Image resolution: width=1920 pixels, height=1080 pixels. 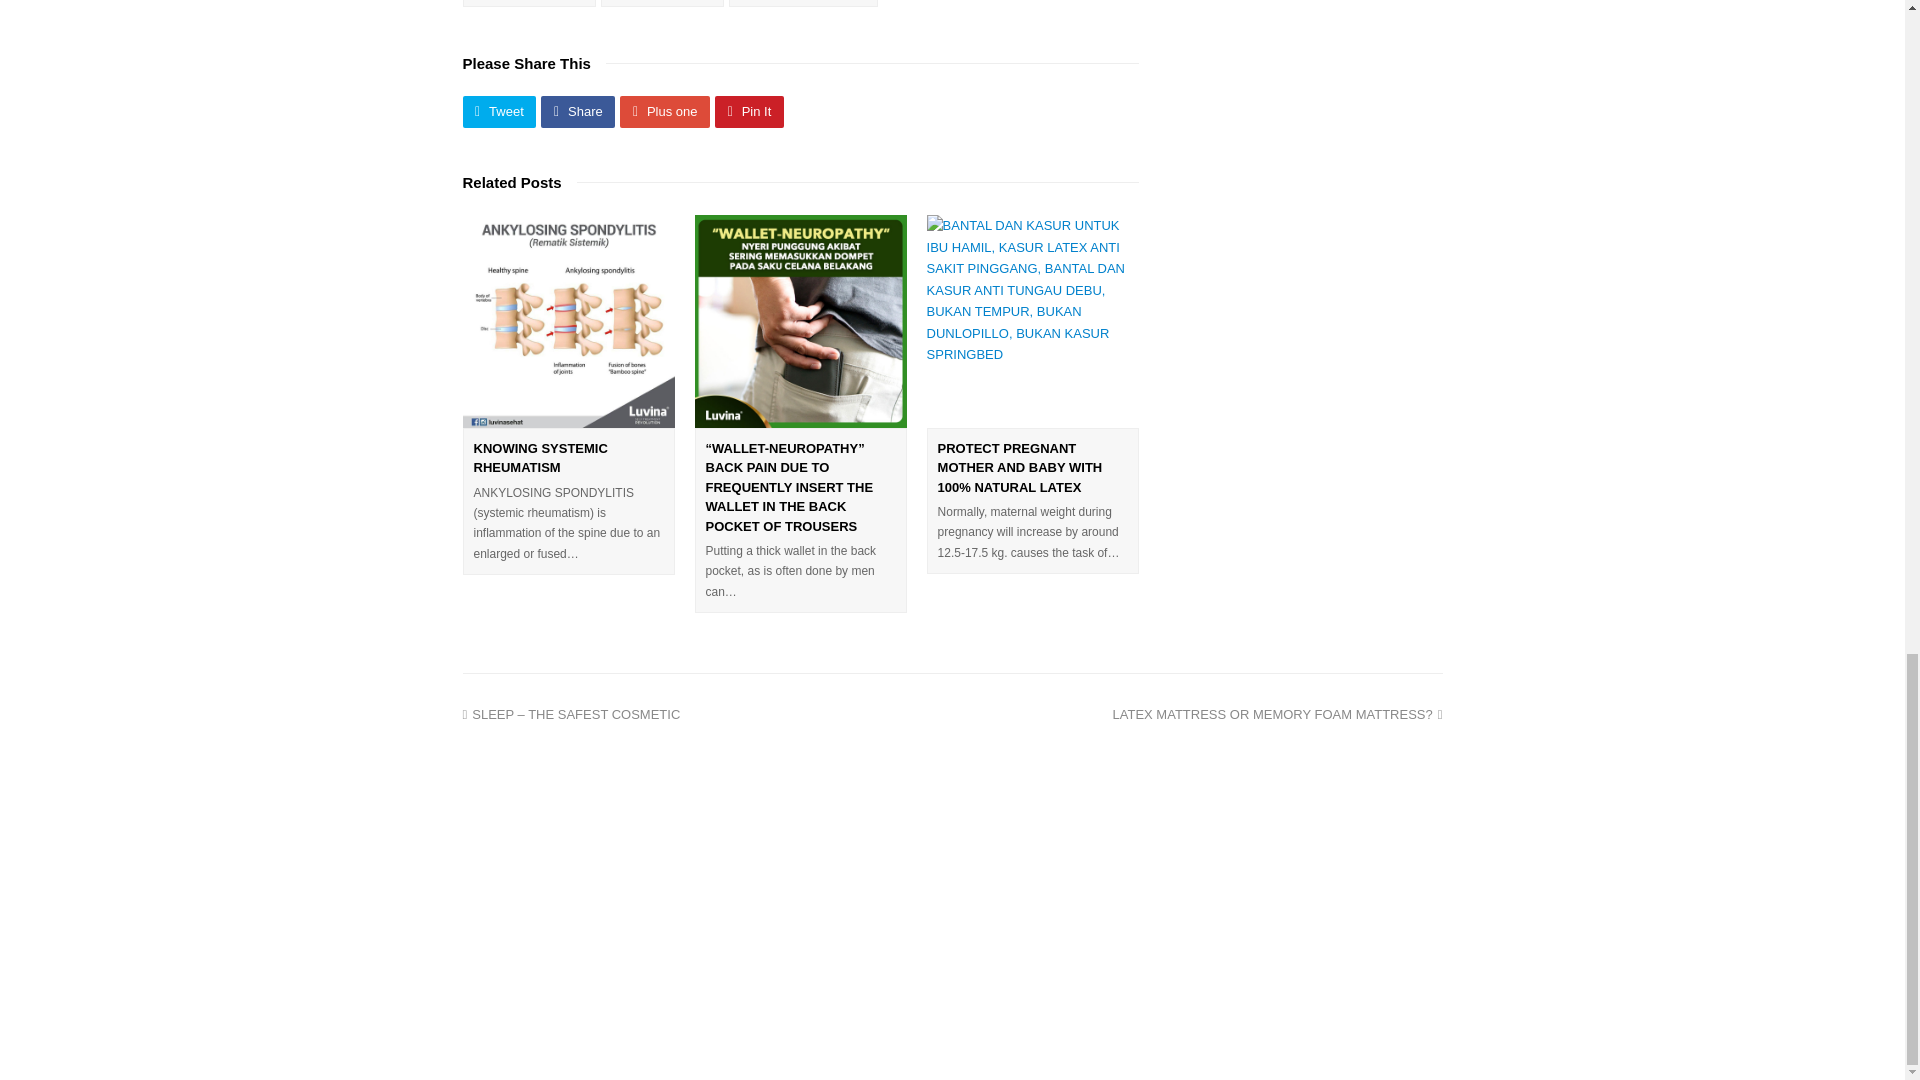 What do you see at coordinates (528, 3) in the screenshot?
I see `SAKIT PINGGANG` at bounding box center [528, 3].